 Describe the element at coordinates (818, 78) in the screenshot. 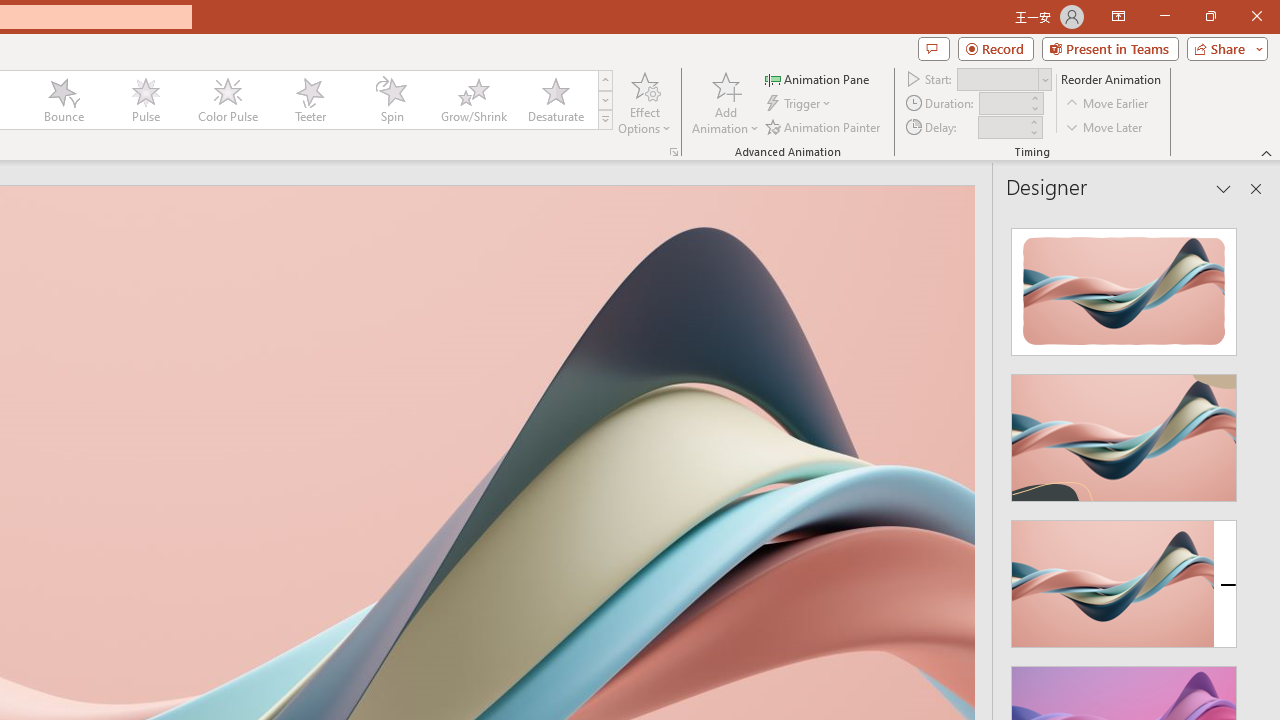

I see `Animation Pane` at that location.